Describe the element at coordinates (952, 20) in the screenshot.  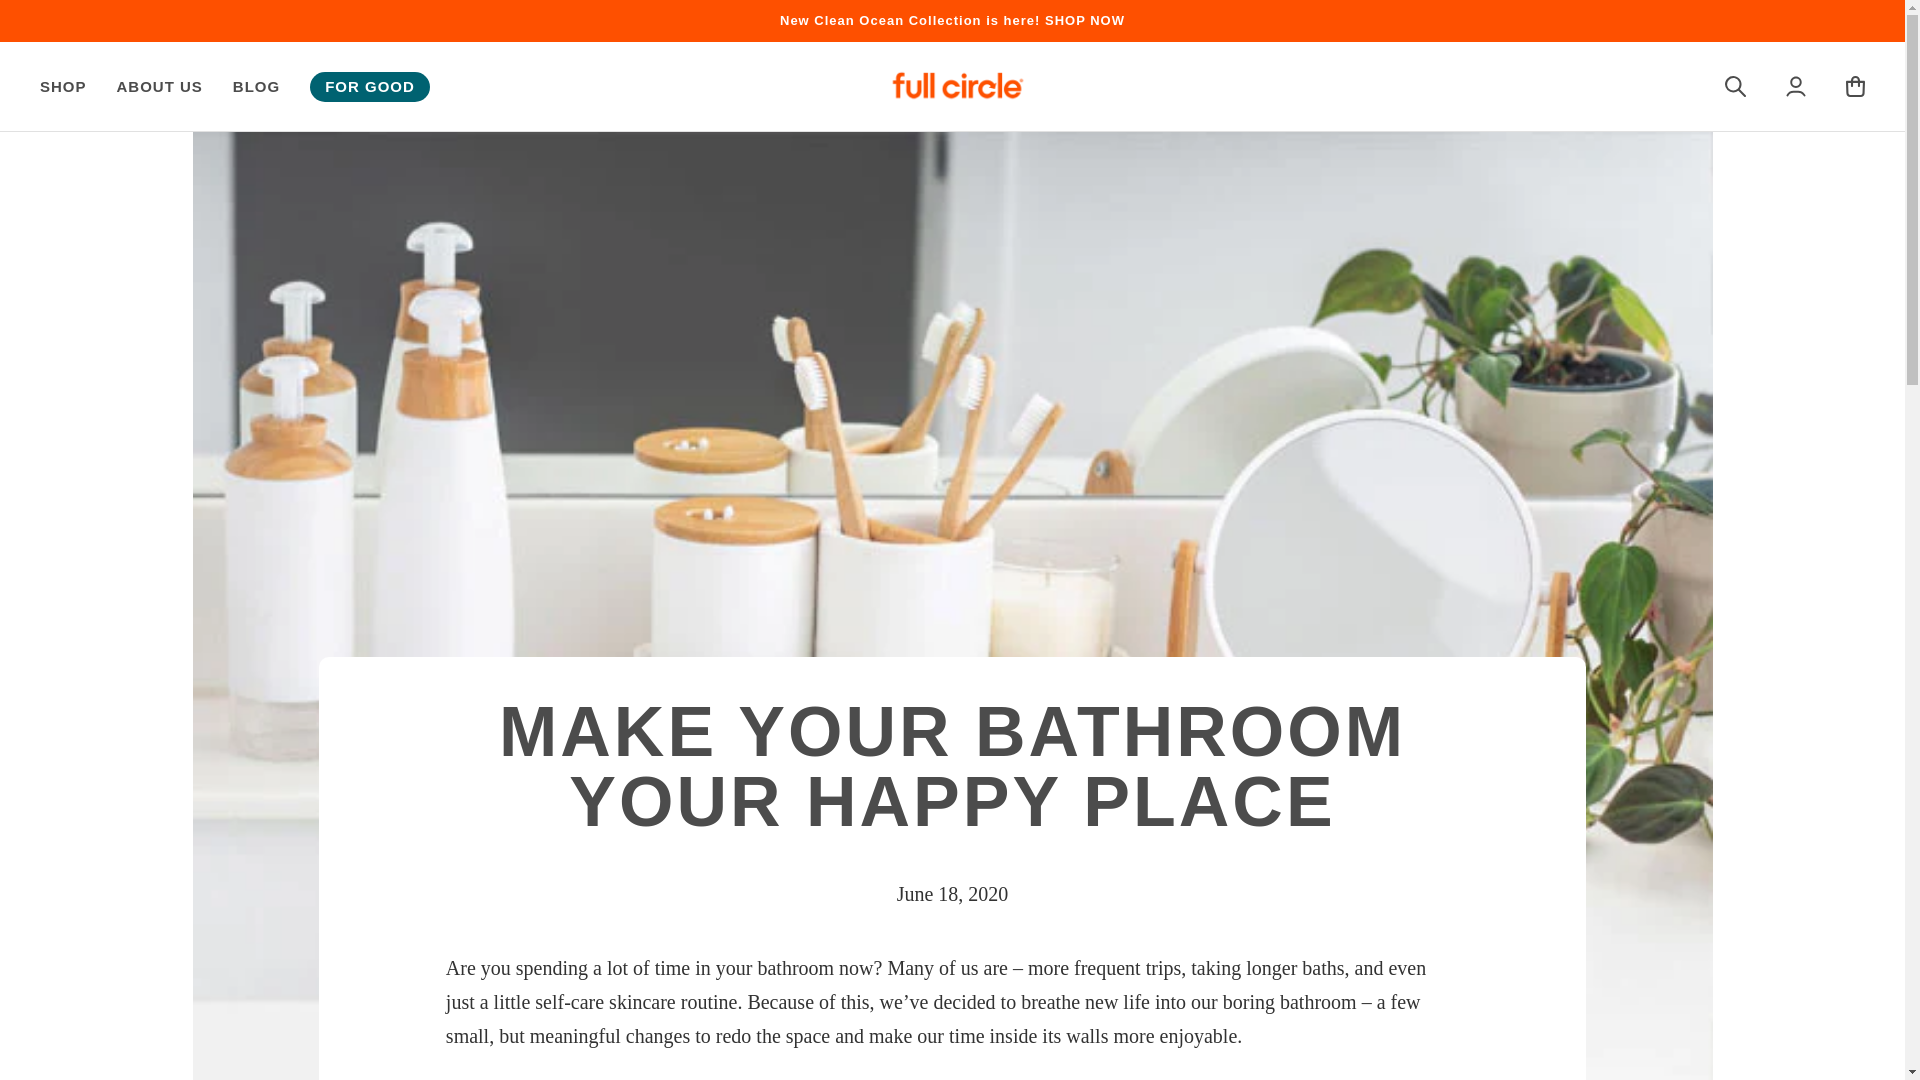
I see `Clean Ocean` at that location.